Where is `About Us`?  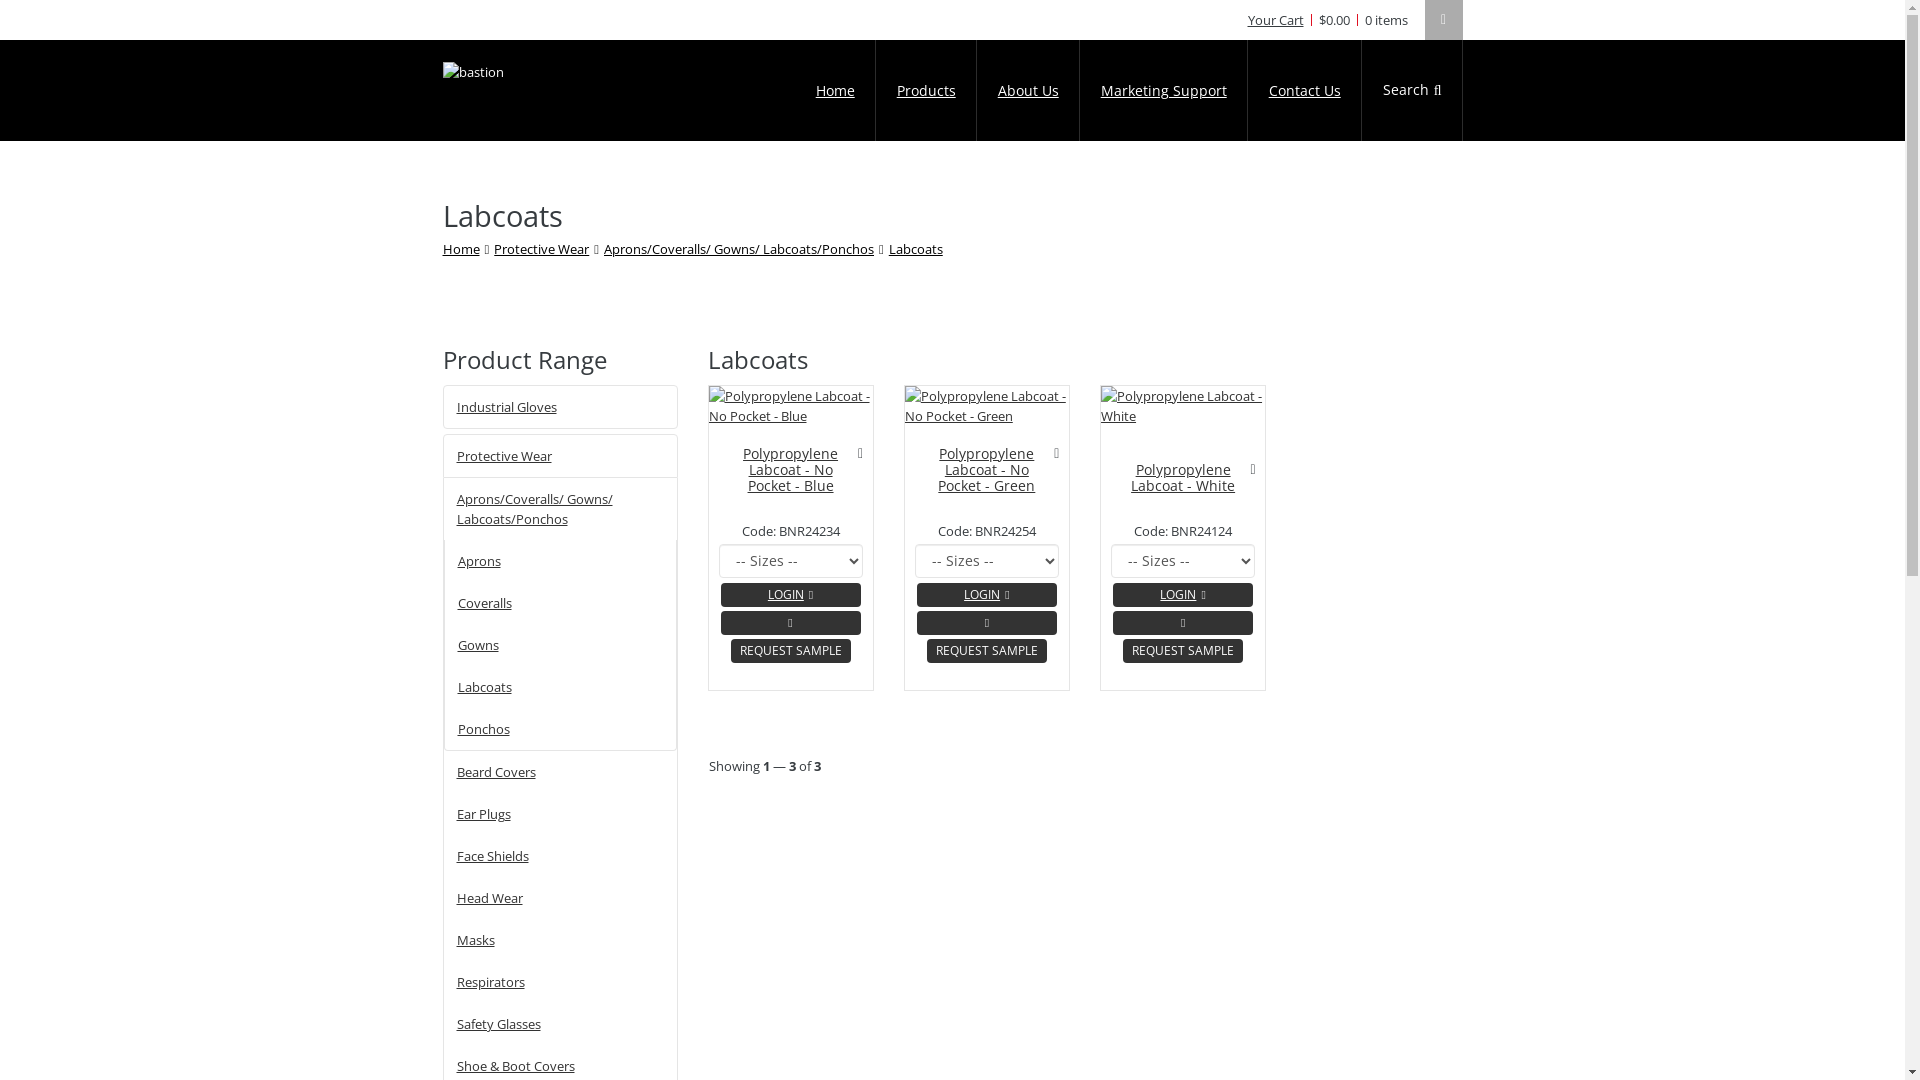 About Us is located at coordinates (1028, 90).